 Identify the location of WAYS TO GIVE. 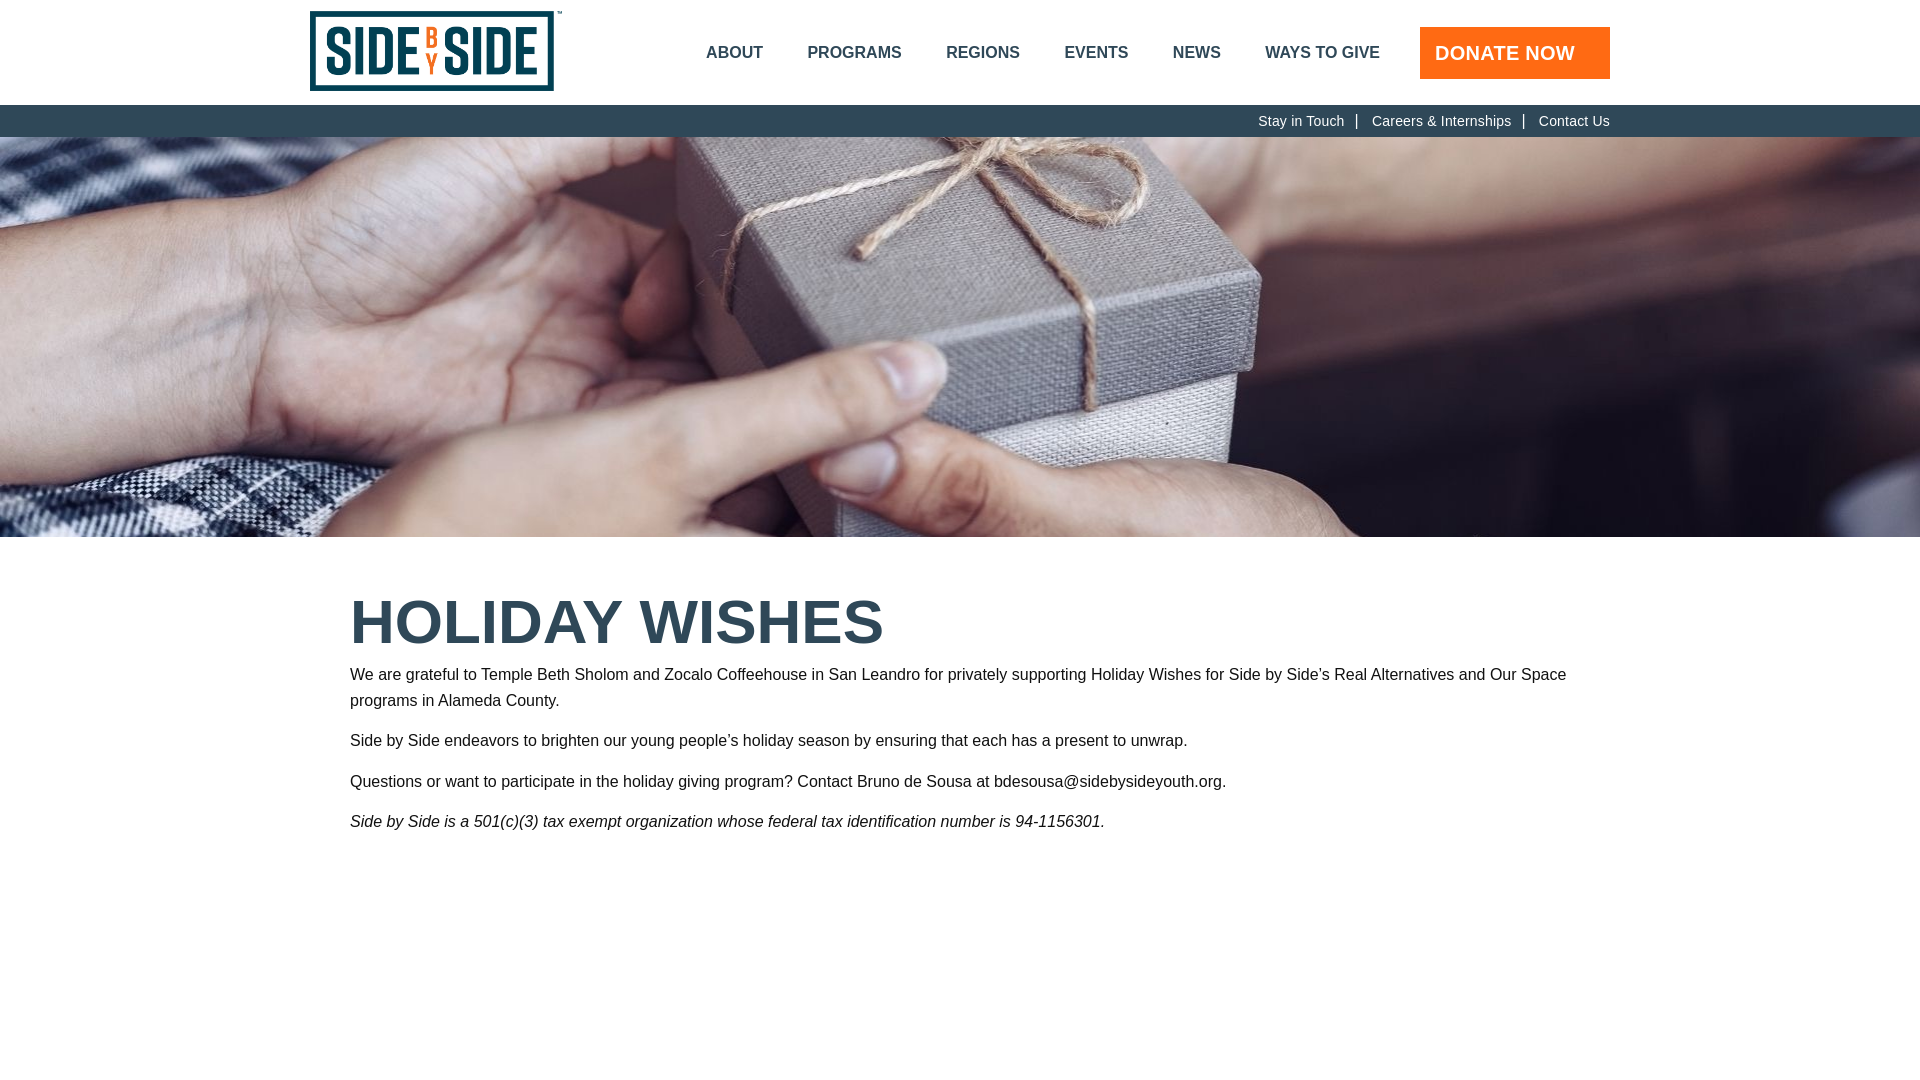
(1322, 52).